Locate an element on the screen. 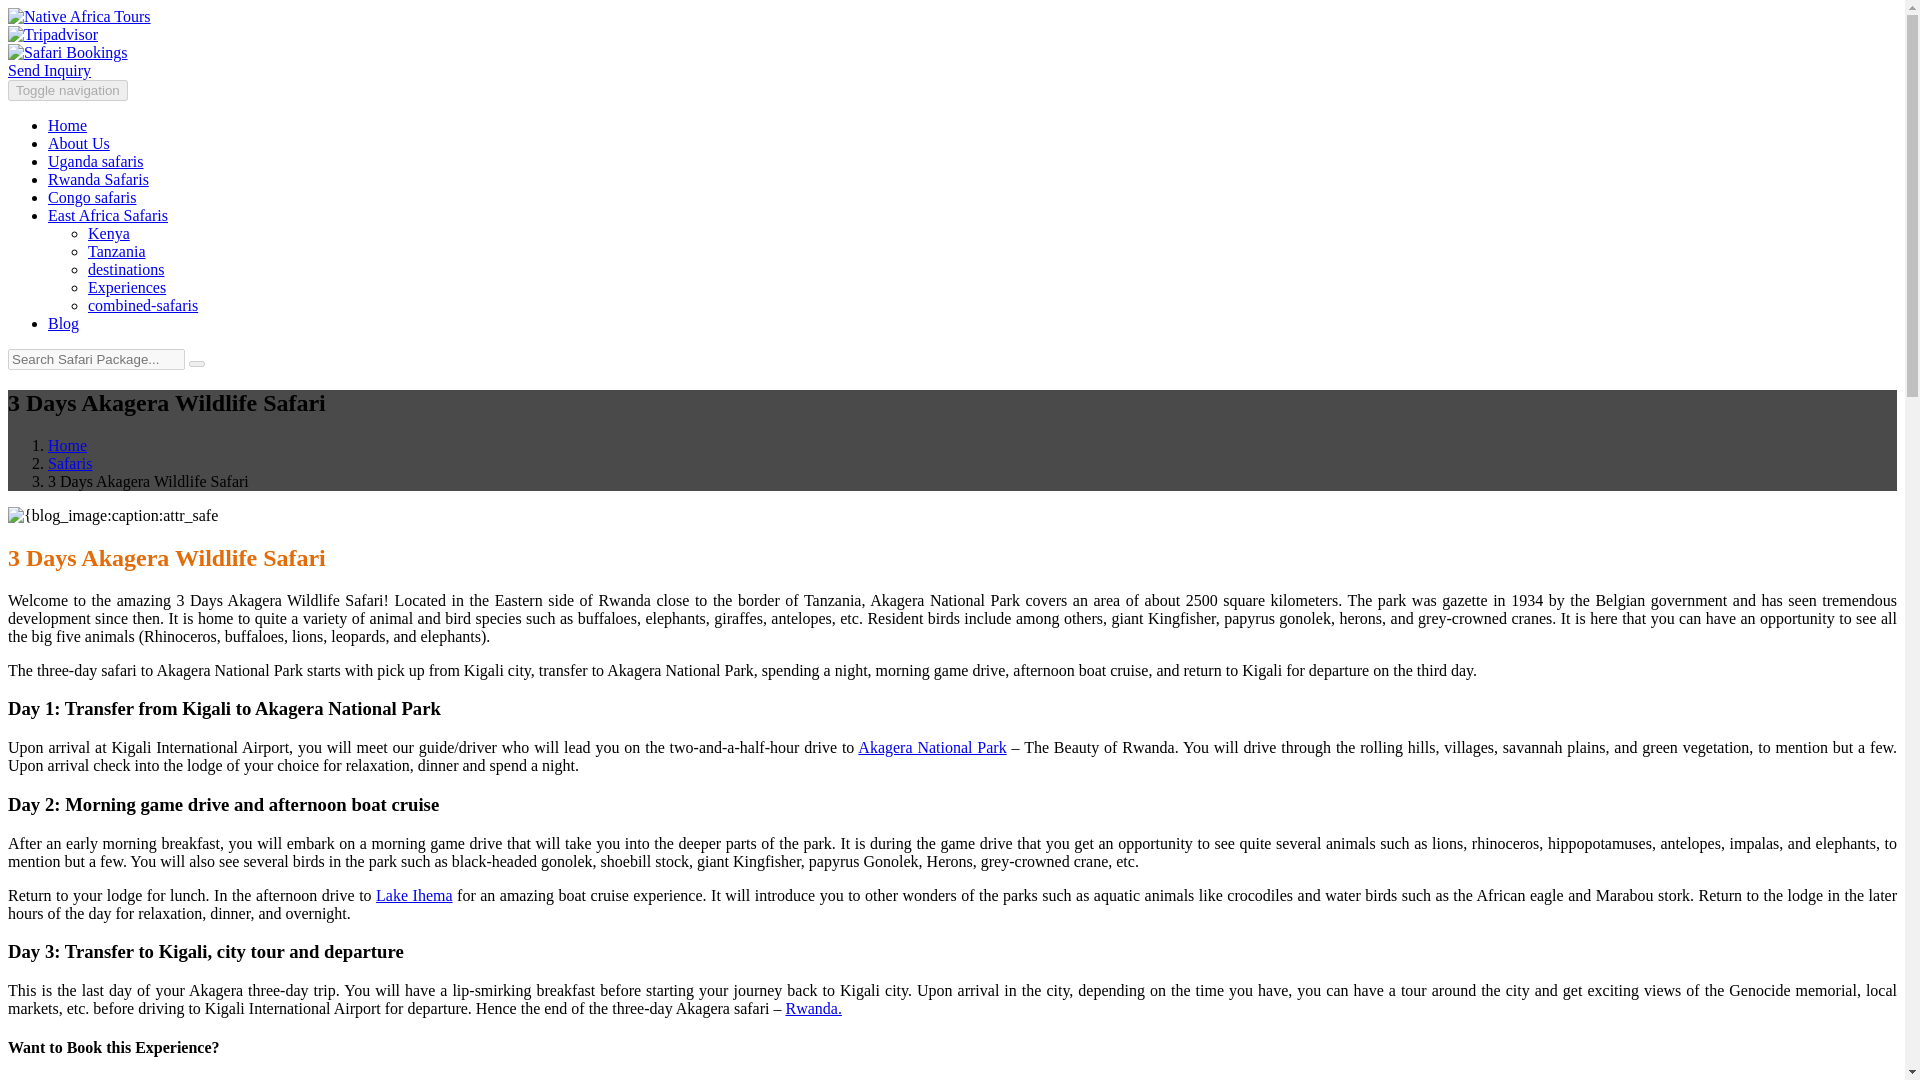 The width and height of the screenshot is (1920, 1080). Kenya is located at coordinates (109, 232).